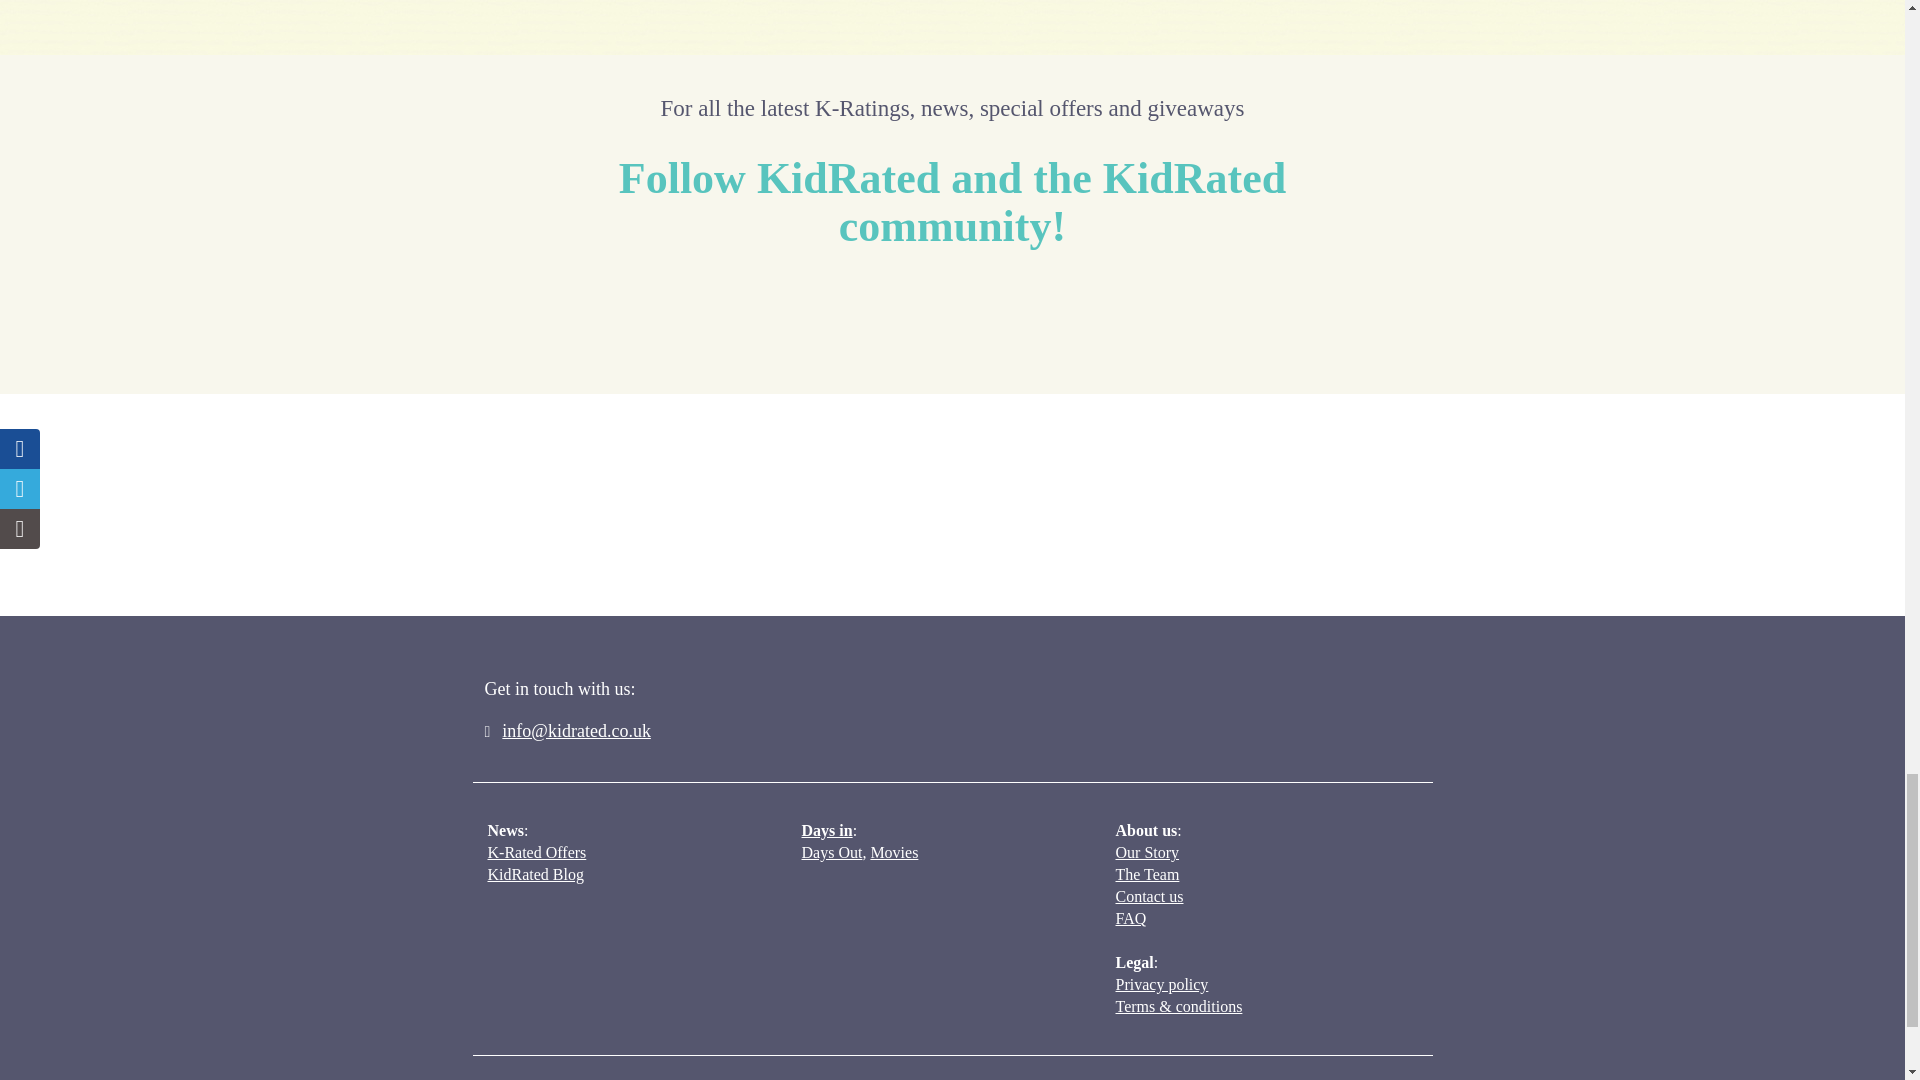 The height and width of the screenshot is (1080, 1920). I want to click on Kidrated's Pinterest, so click(1100, 314).